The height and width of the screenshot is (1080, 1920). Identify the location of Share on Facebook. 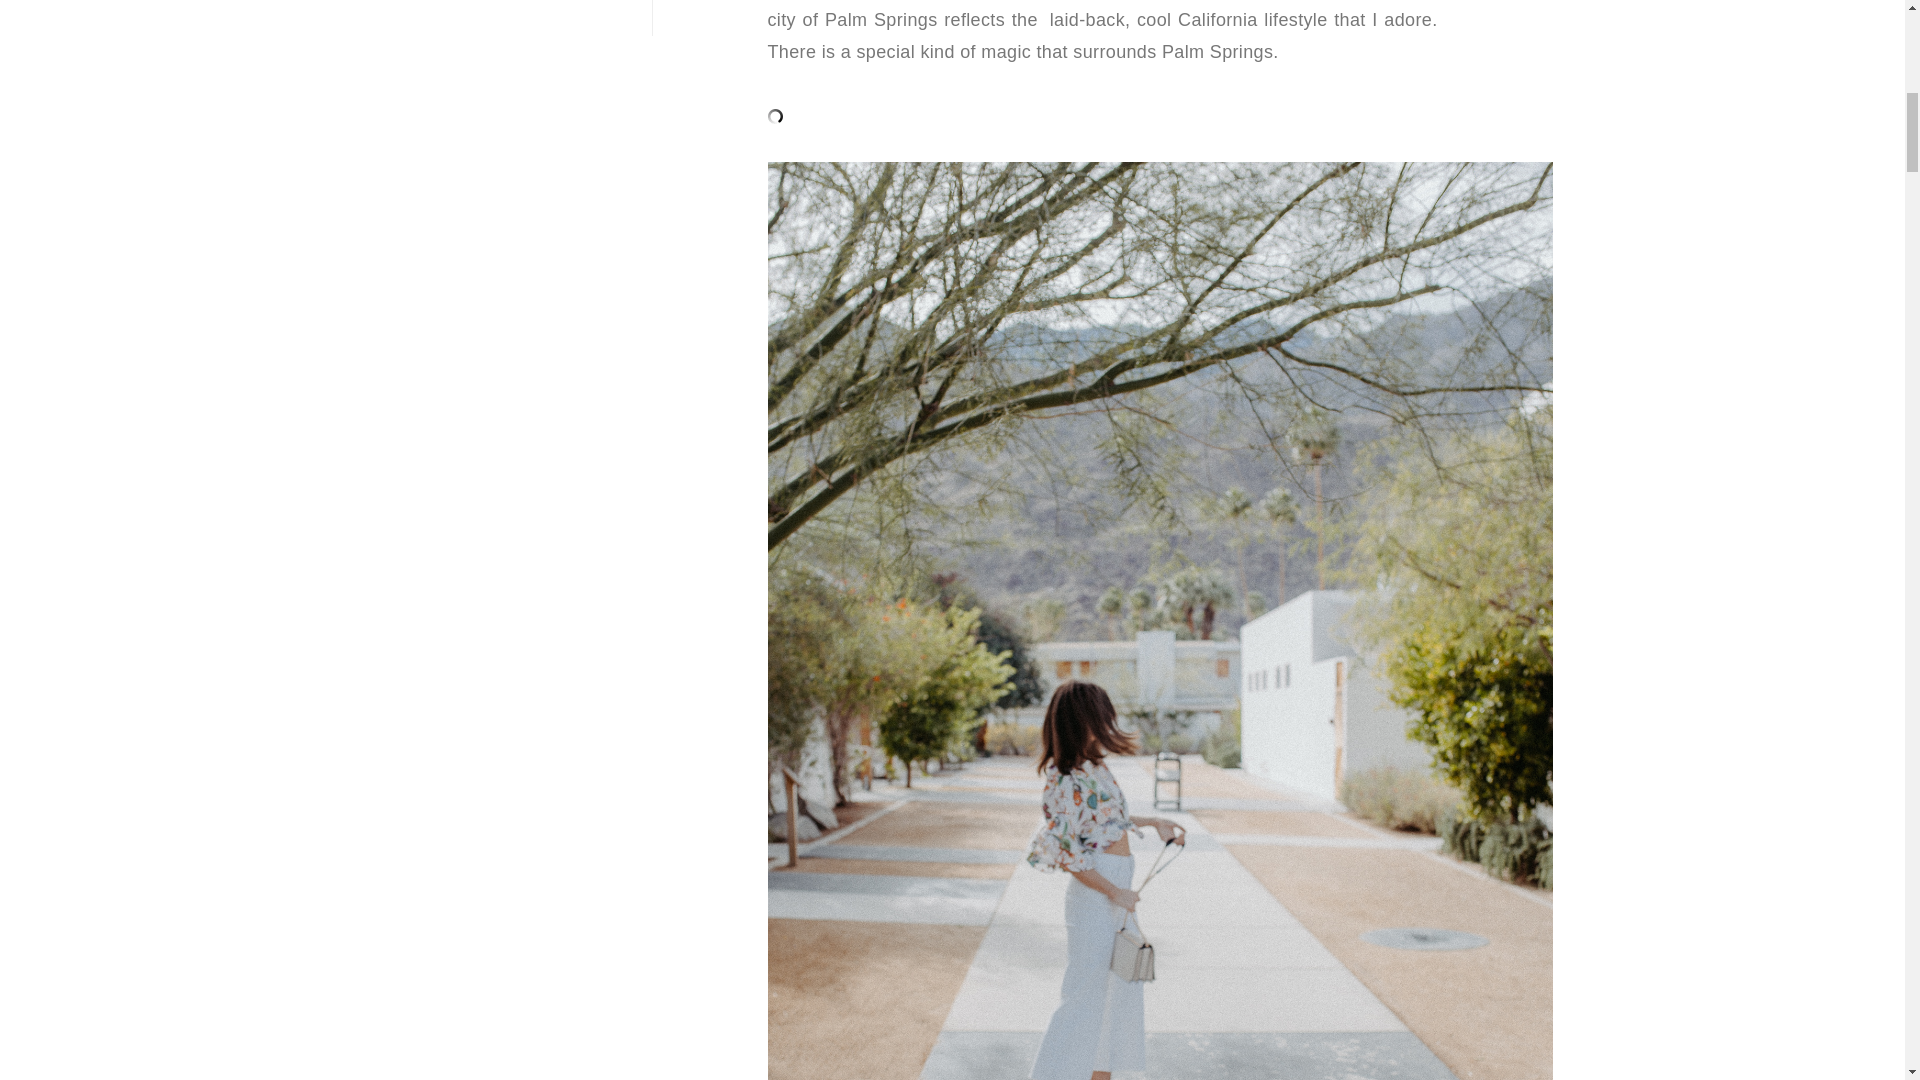
(282, 43).